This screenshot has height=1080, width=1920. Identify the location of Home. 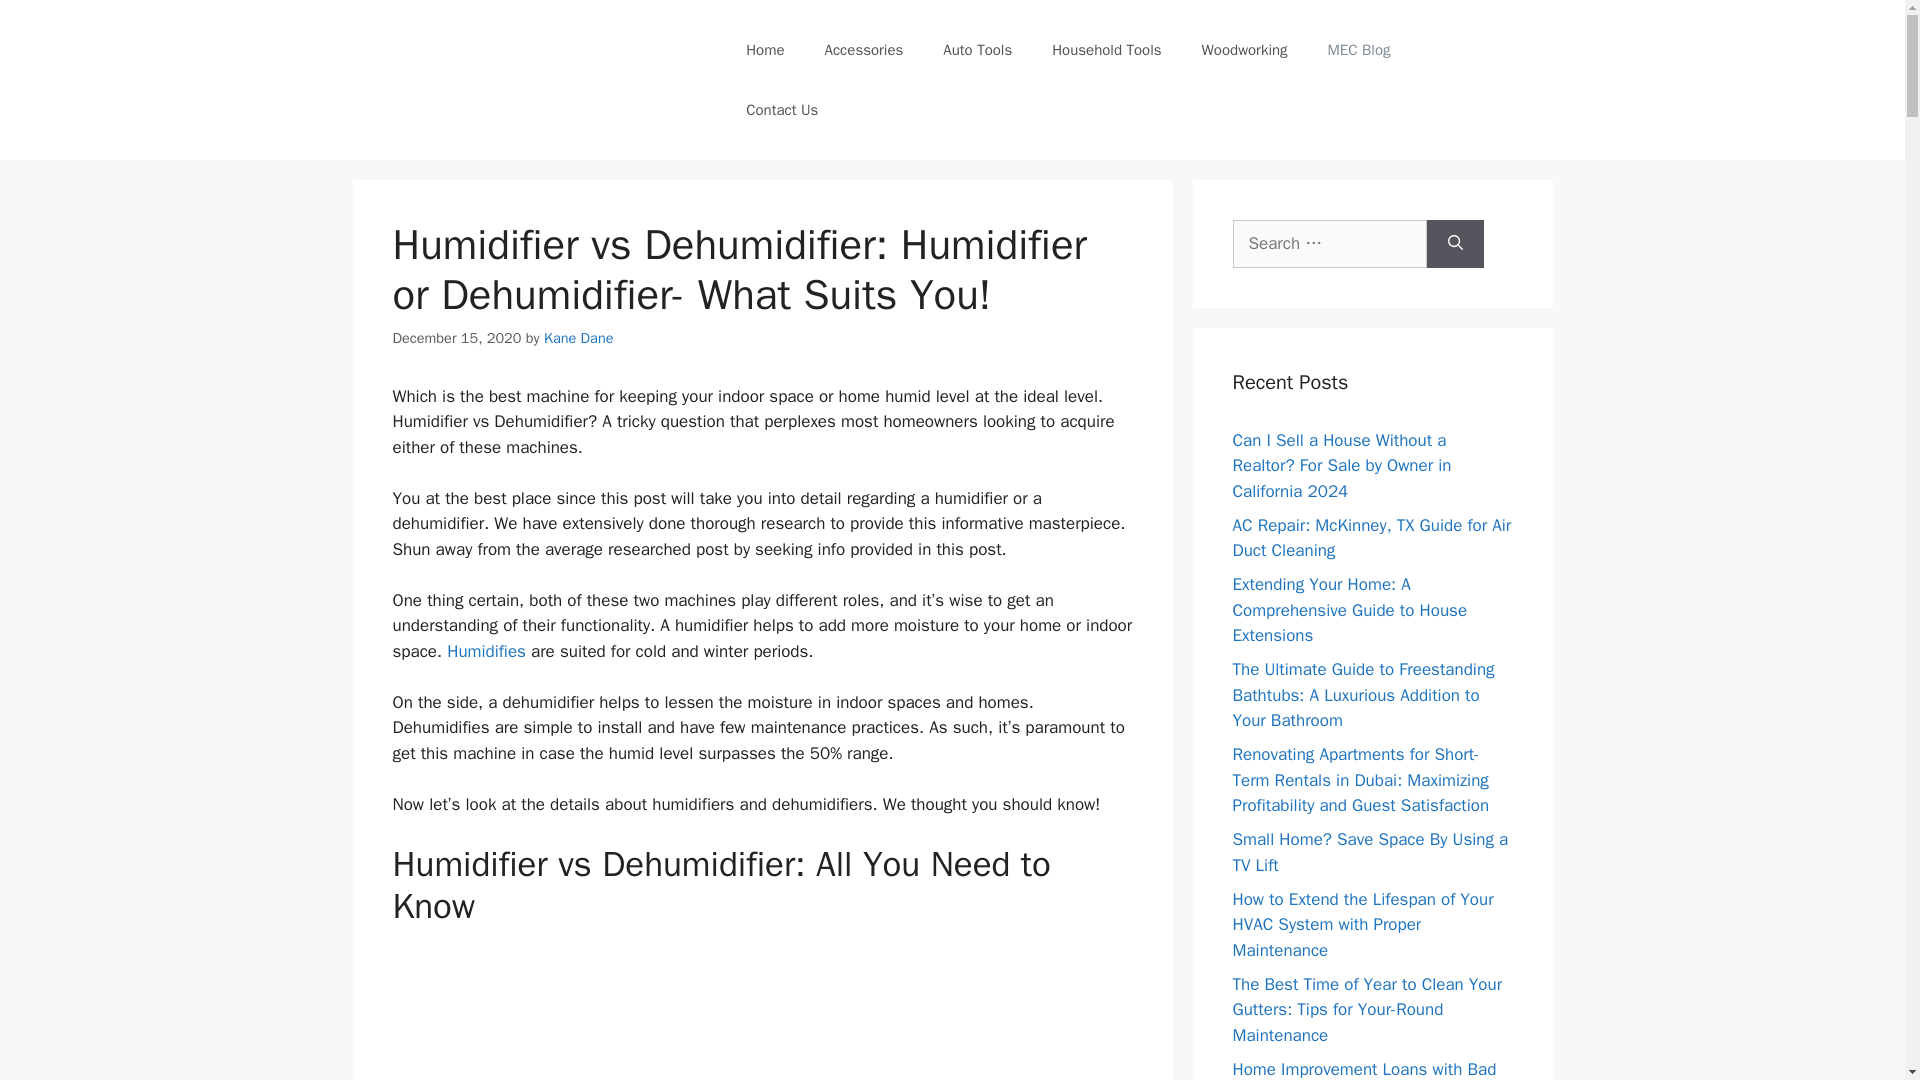
(764, 50).